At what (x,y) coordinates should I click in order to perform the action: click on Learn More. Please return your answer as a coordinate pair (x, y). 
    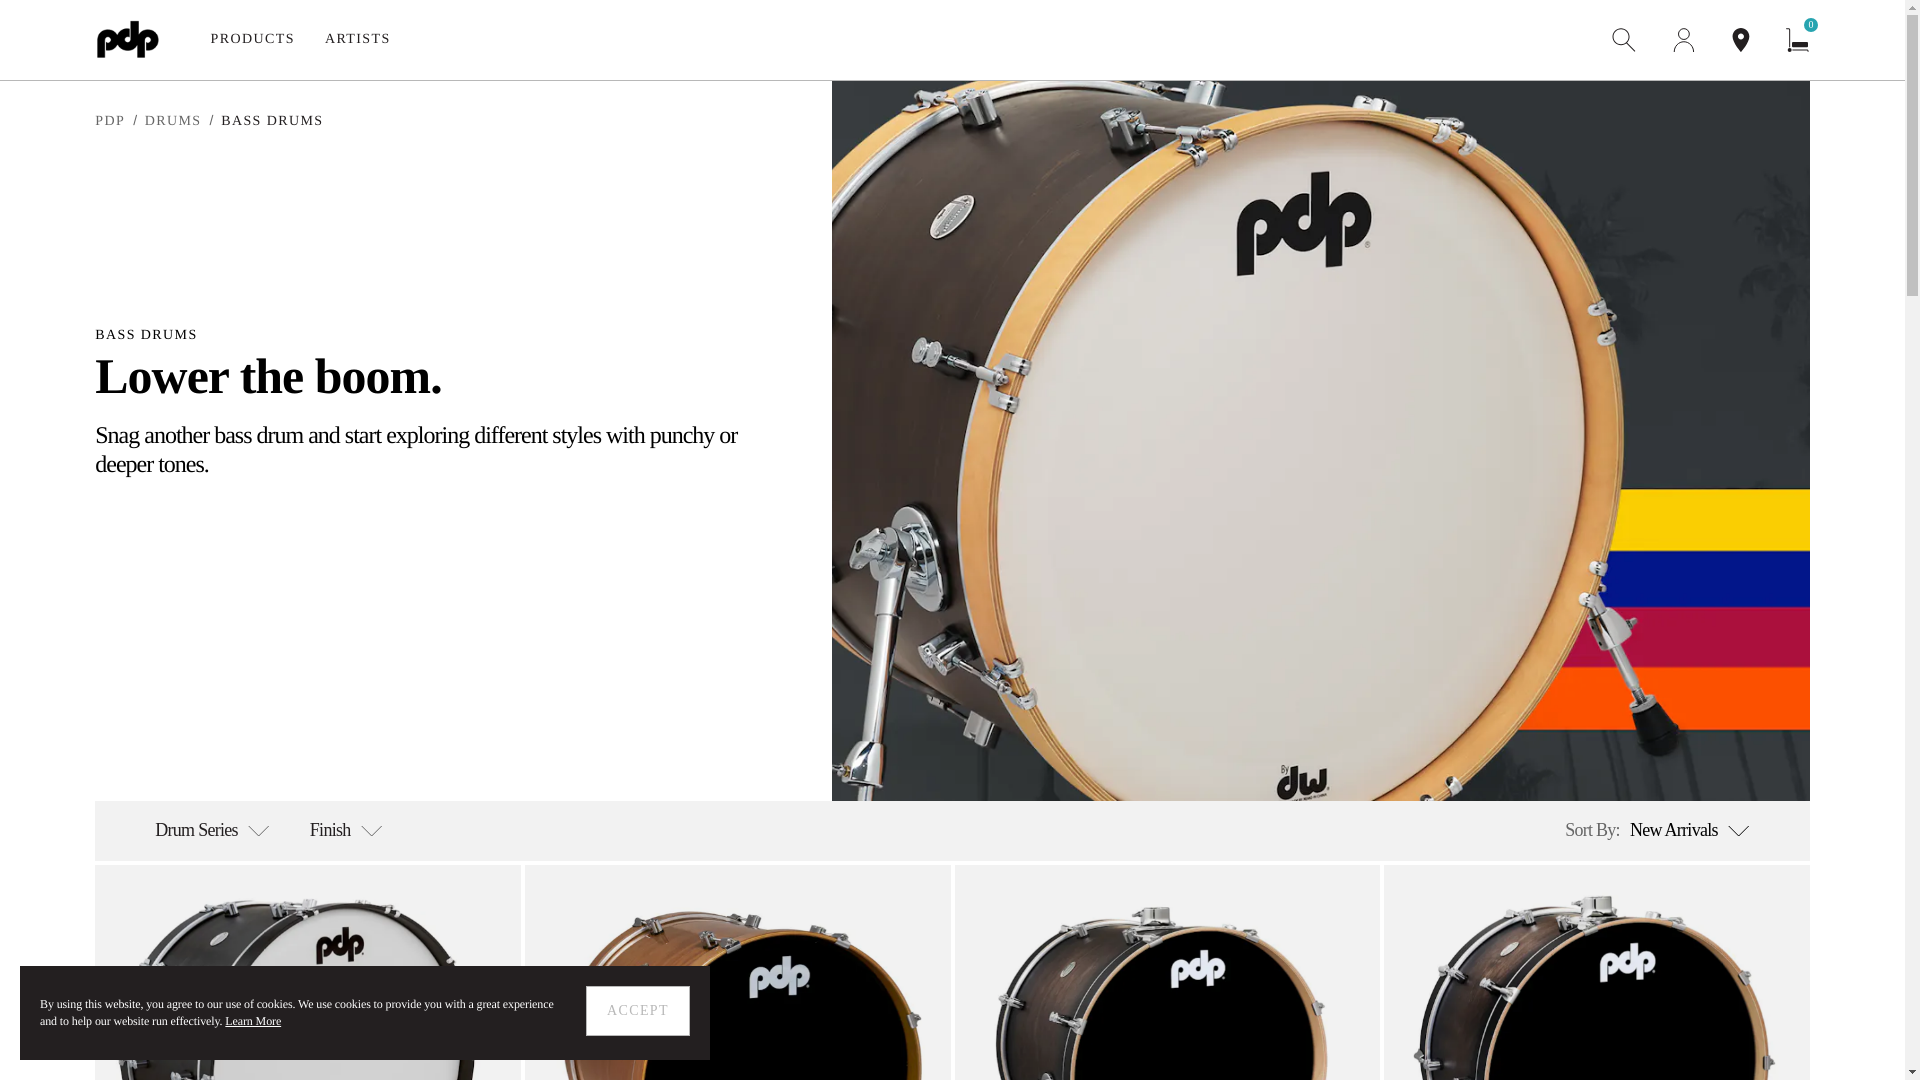
    Looking at the image, I should click on (253, 40).